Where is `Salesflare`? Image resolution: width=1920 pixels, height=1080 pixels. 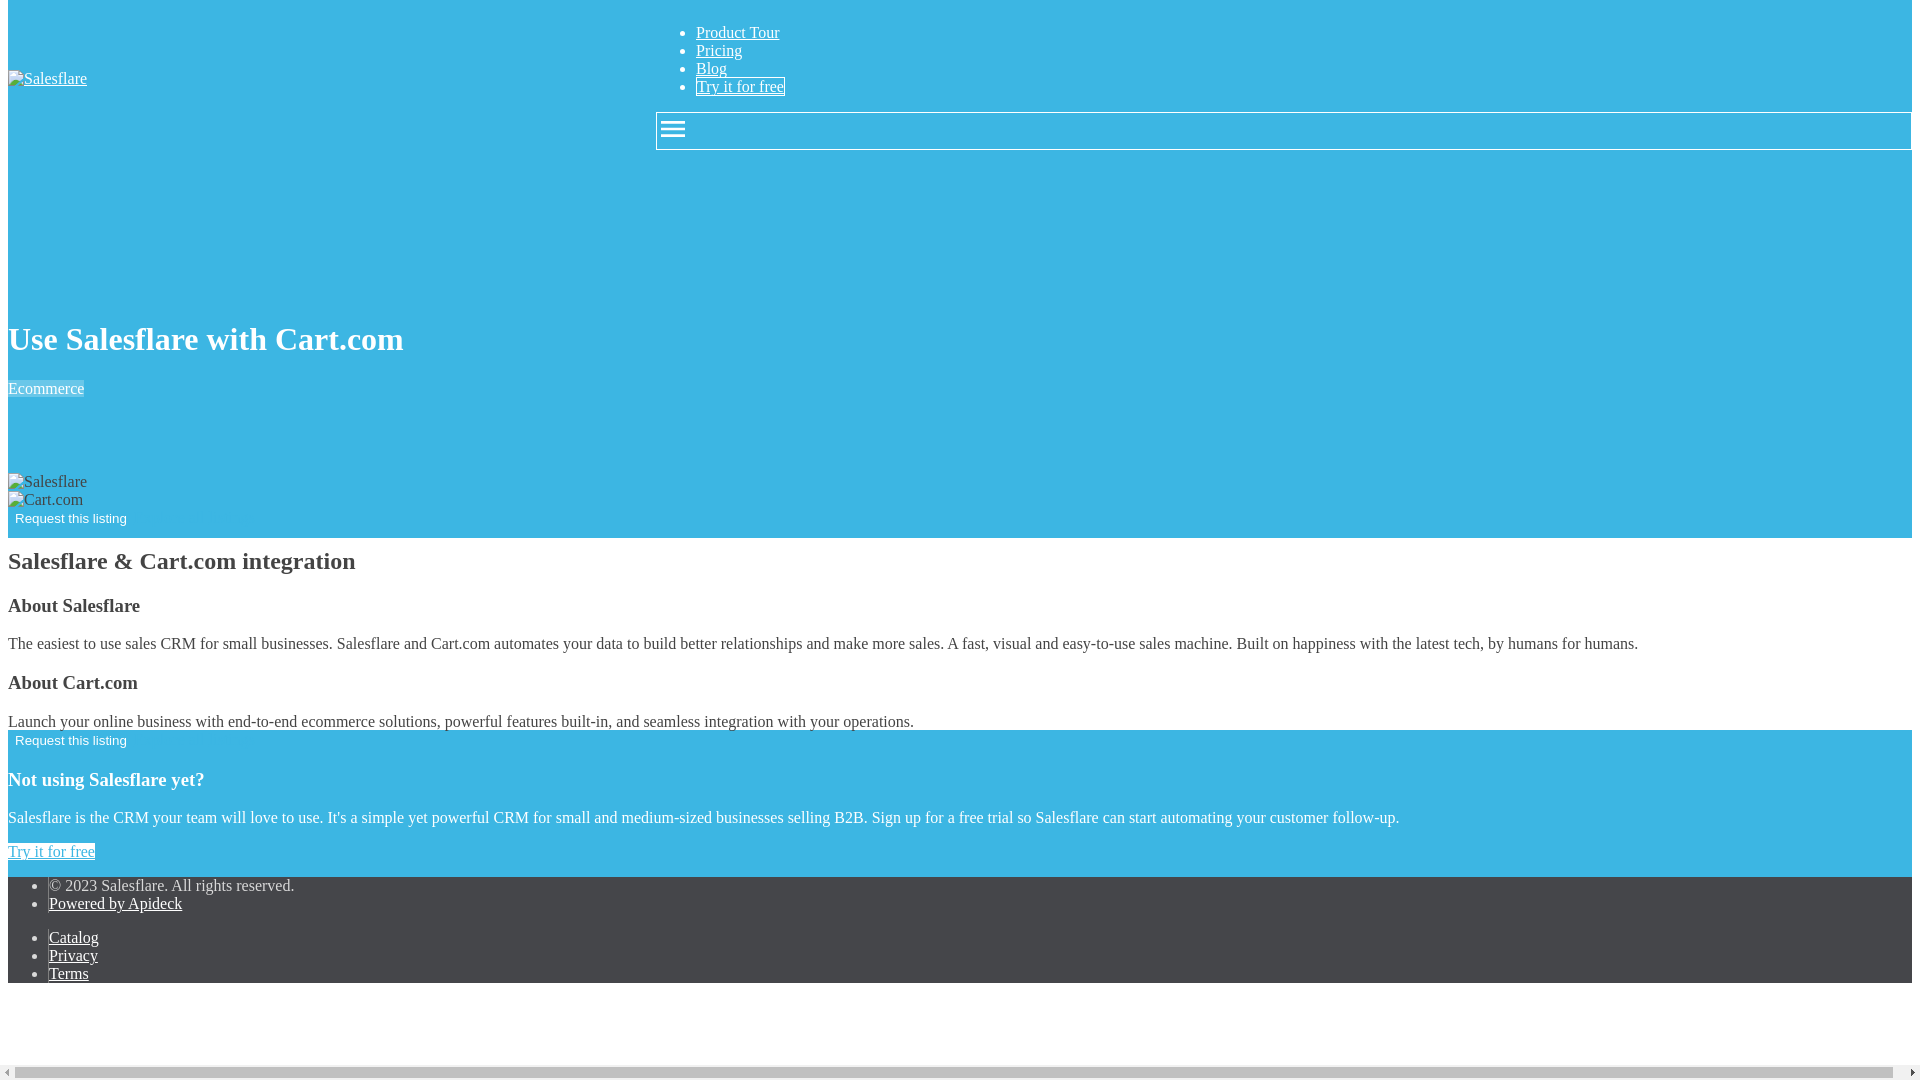 Salesflare is located at coordinates (46, 78).